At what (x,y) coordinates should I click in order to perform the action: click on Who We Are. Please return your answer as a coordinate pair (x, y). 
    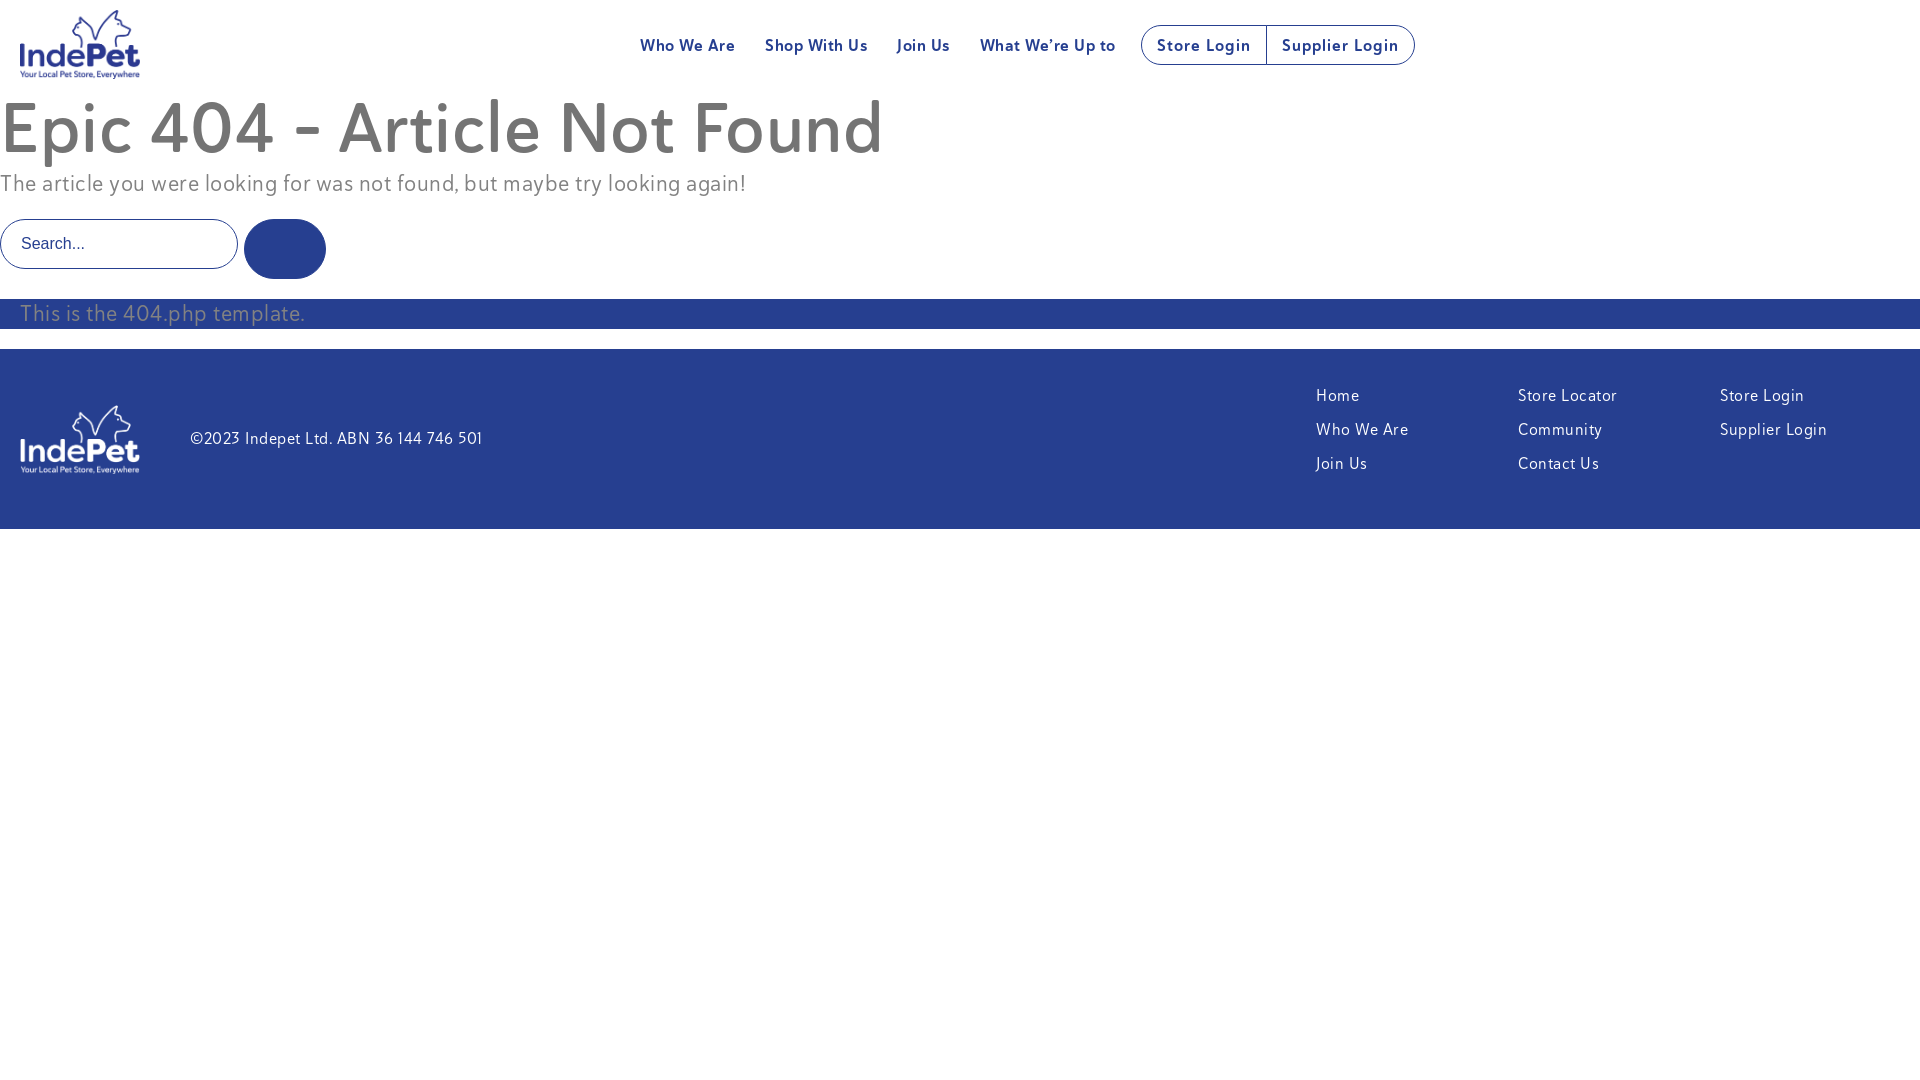
    Looking at the image, I should click on (1362, 430).